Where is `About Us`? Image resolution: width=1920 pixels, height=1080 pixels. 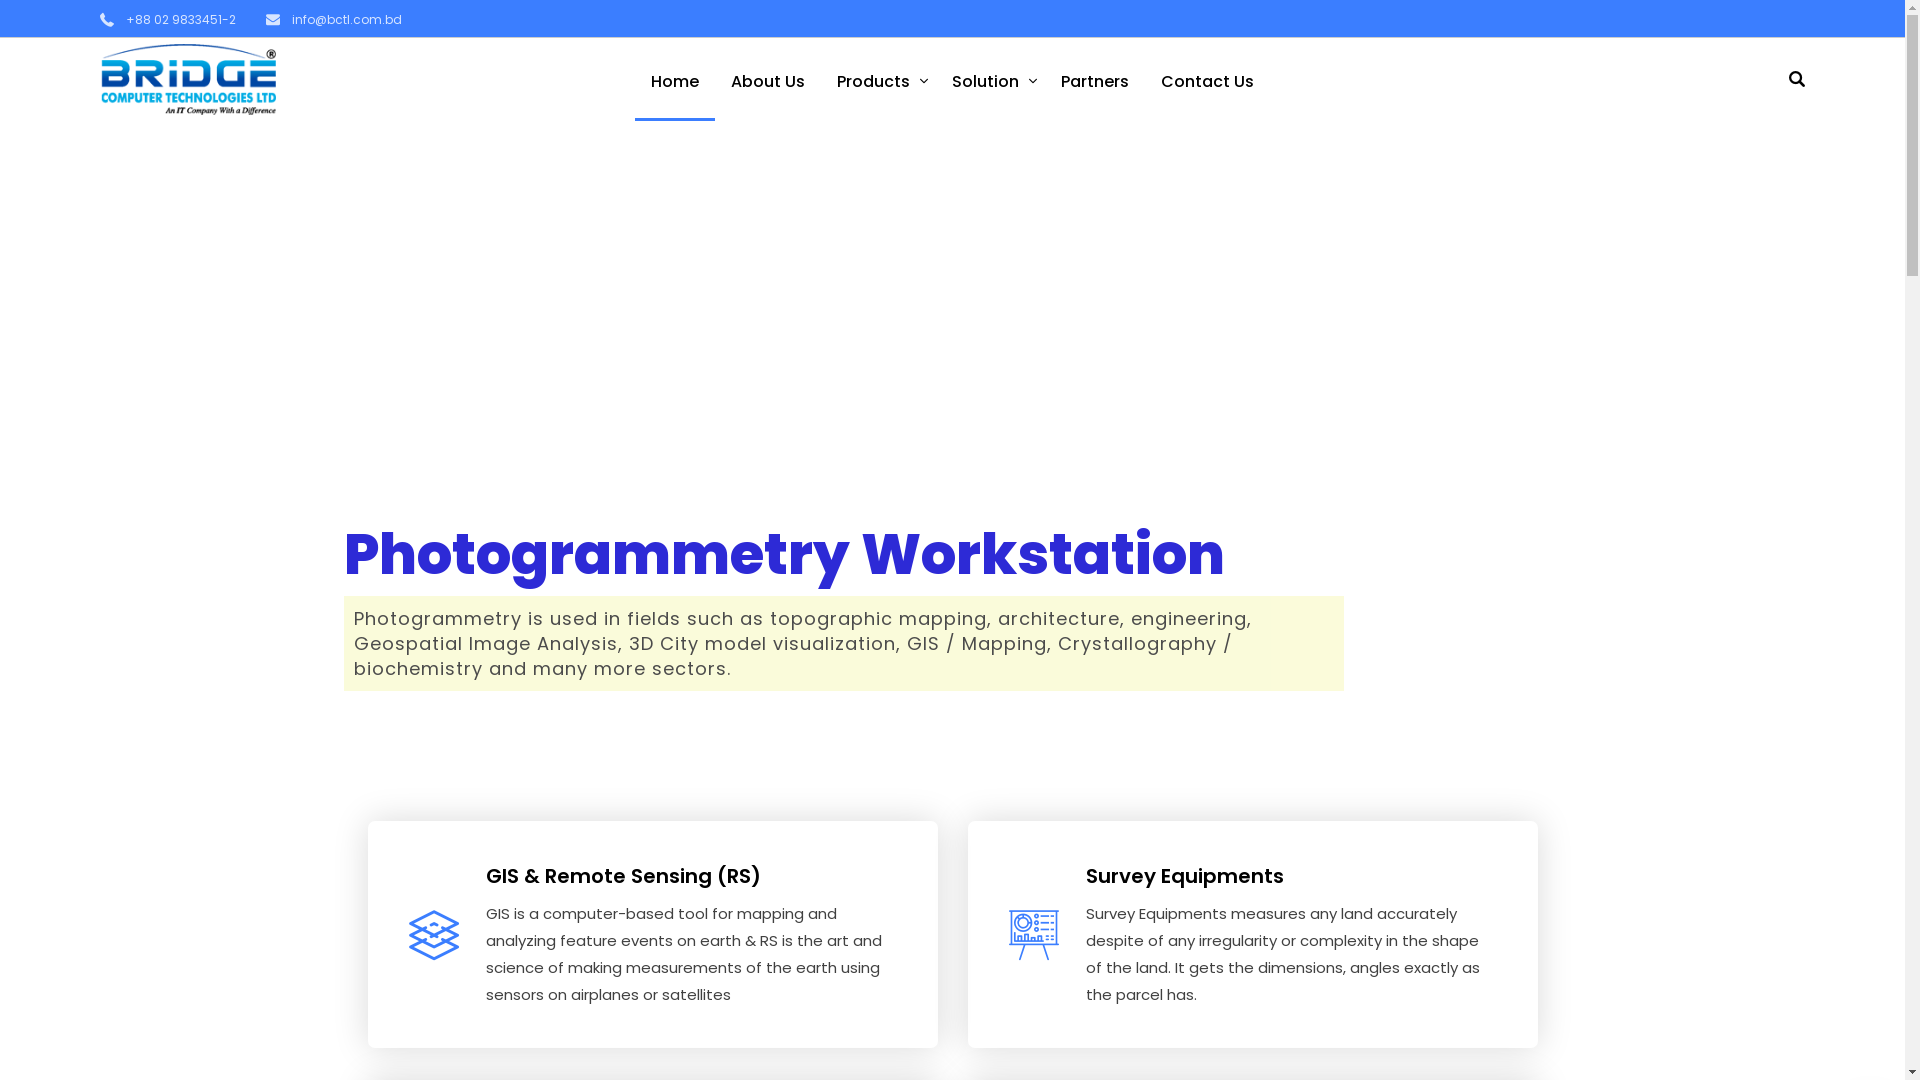 About Us is located at coordinates (768, 80).